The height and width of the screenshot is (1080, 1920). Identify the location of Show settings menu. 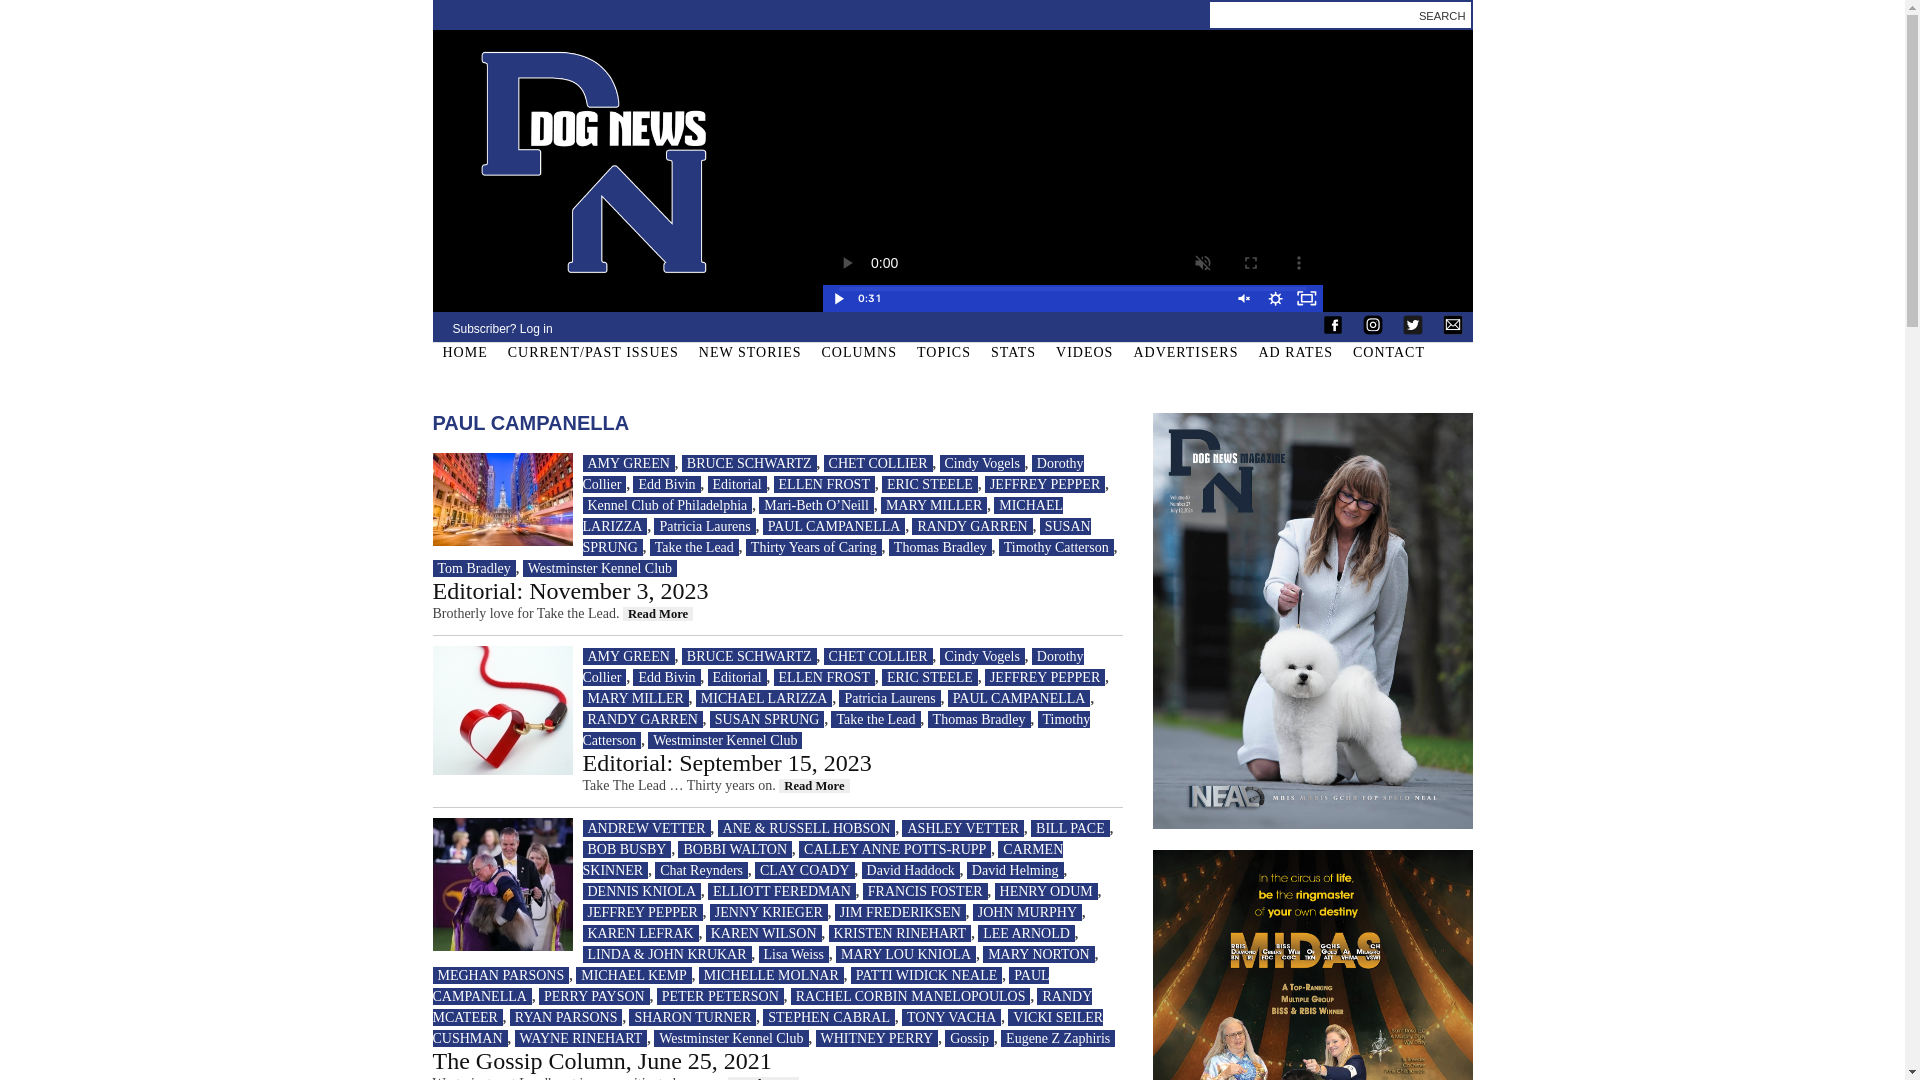
(1274, 298).